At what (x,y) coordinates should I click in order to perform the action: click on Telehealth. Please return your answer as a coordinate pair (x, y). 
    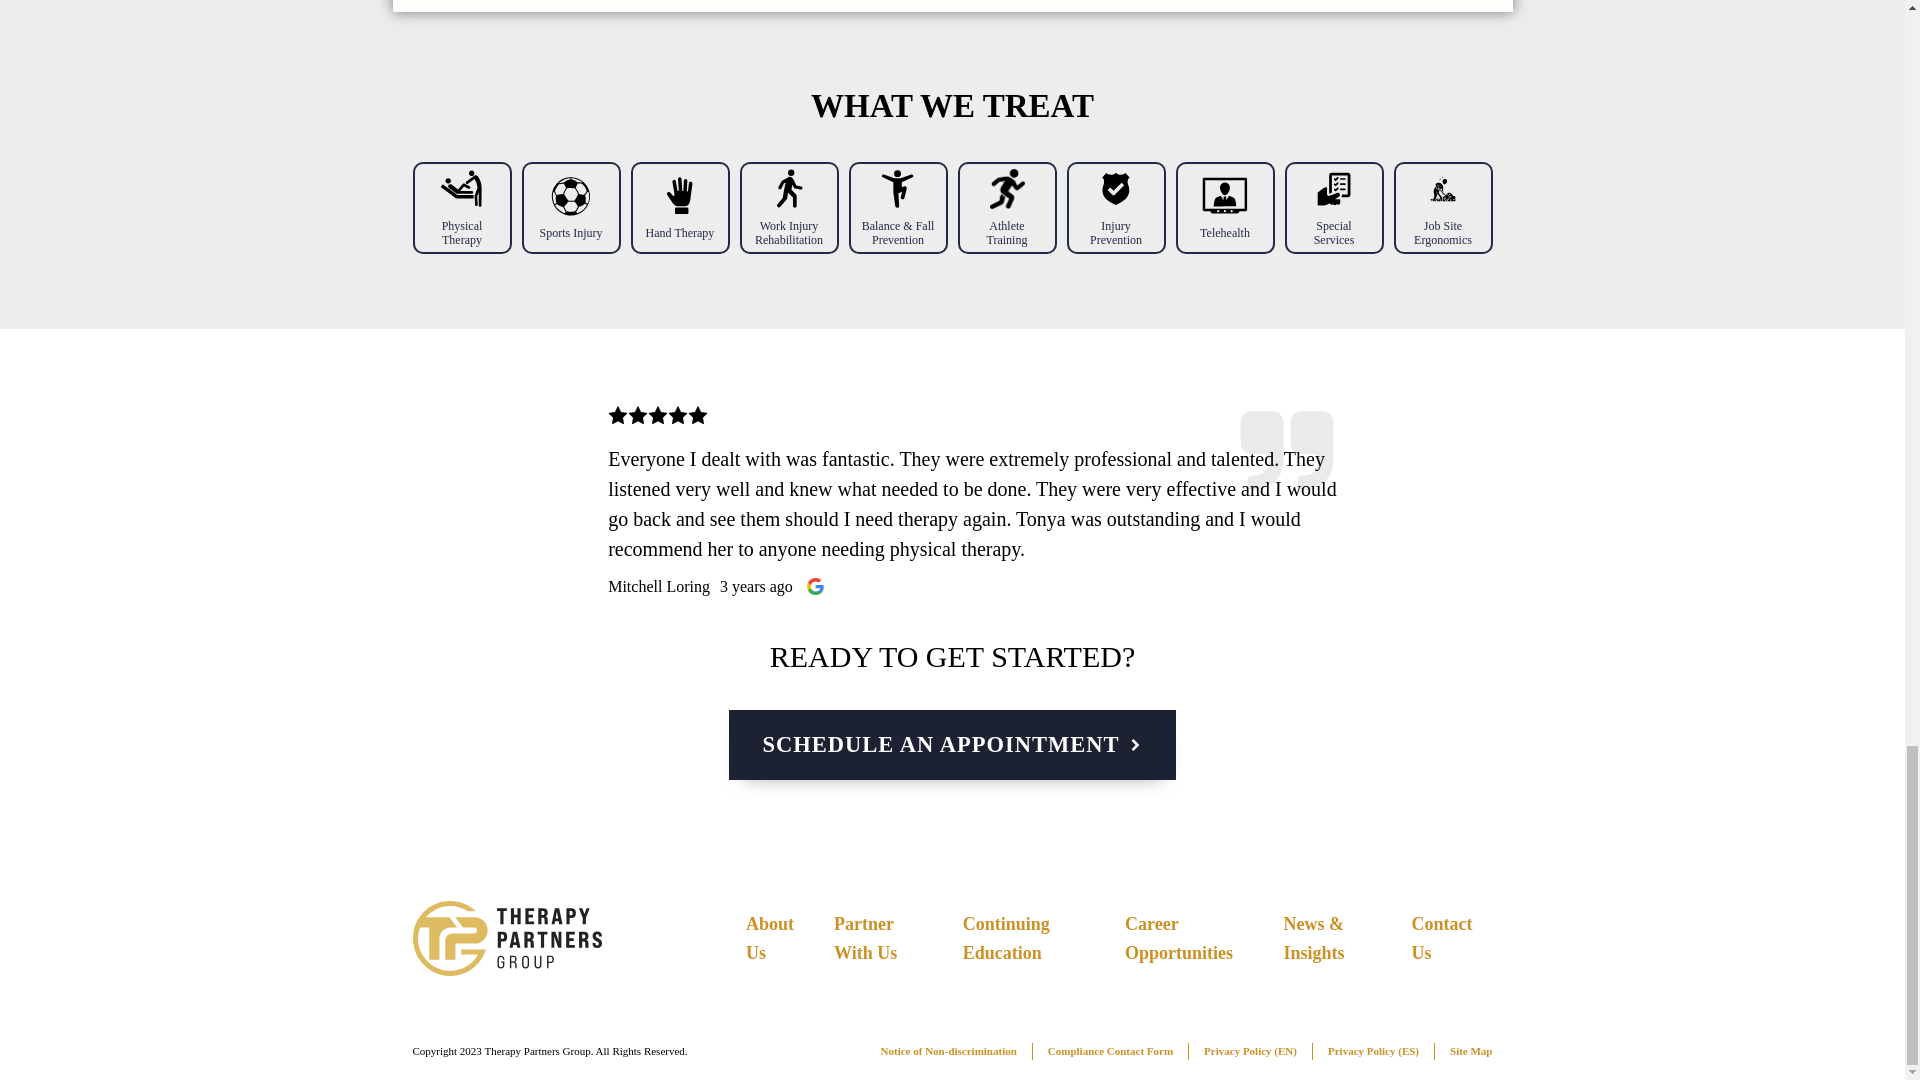
    Looking at the image, I should click on (1224, 232).